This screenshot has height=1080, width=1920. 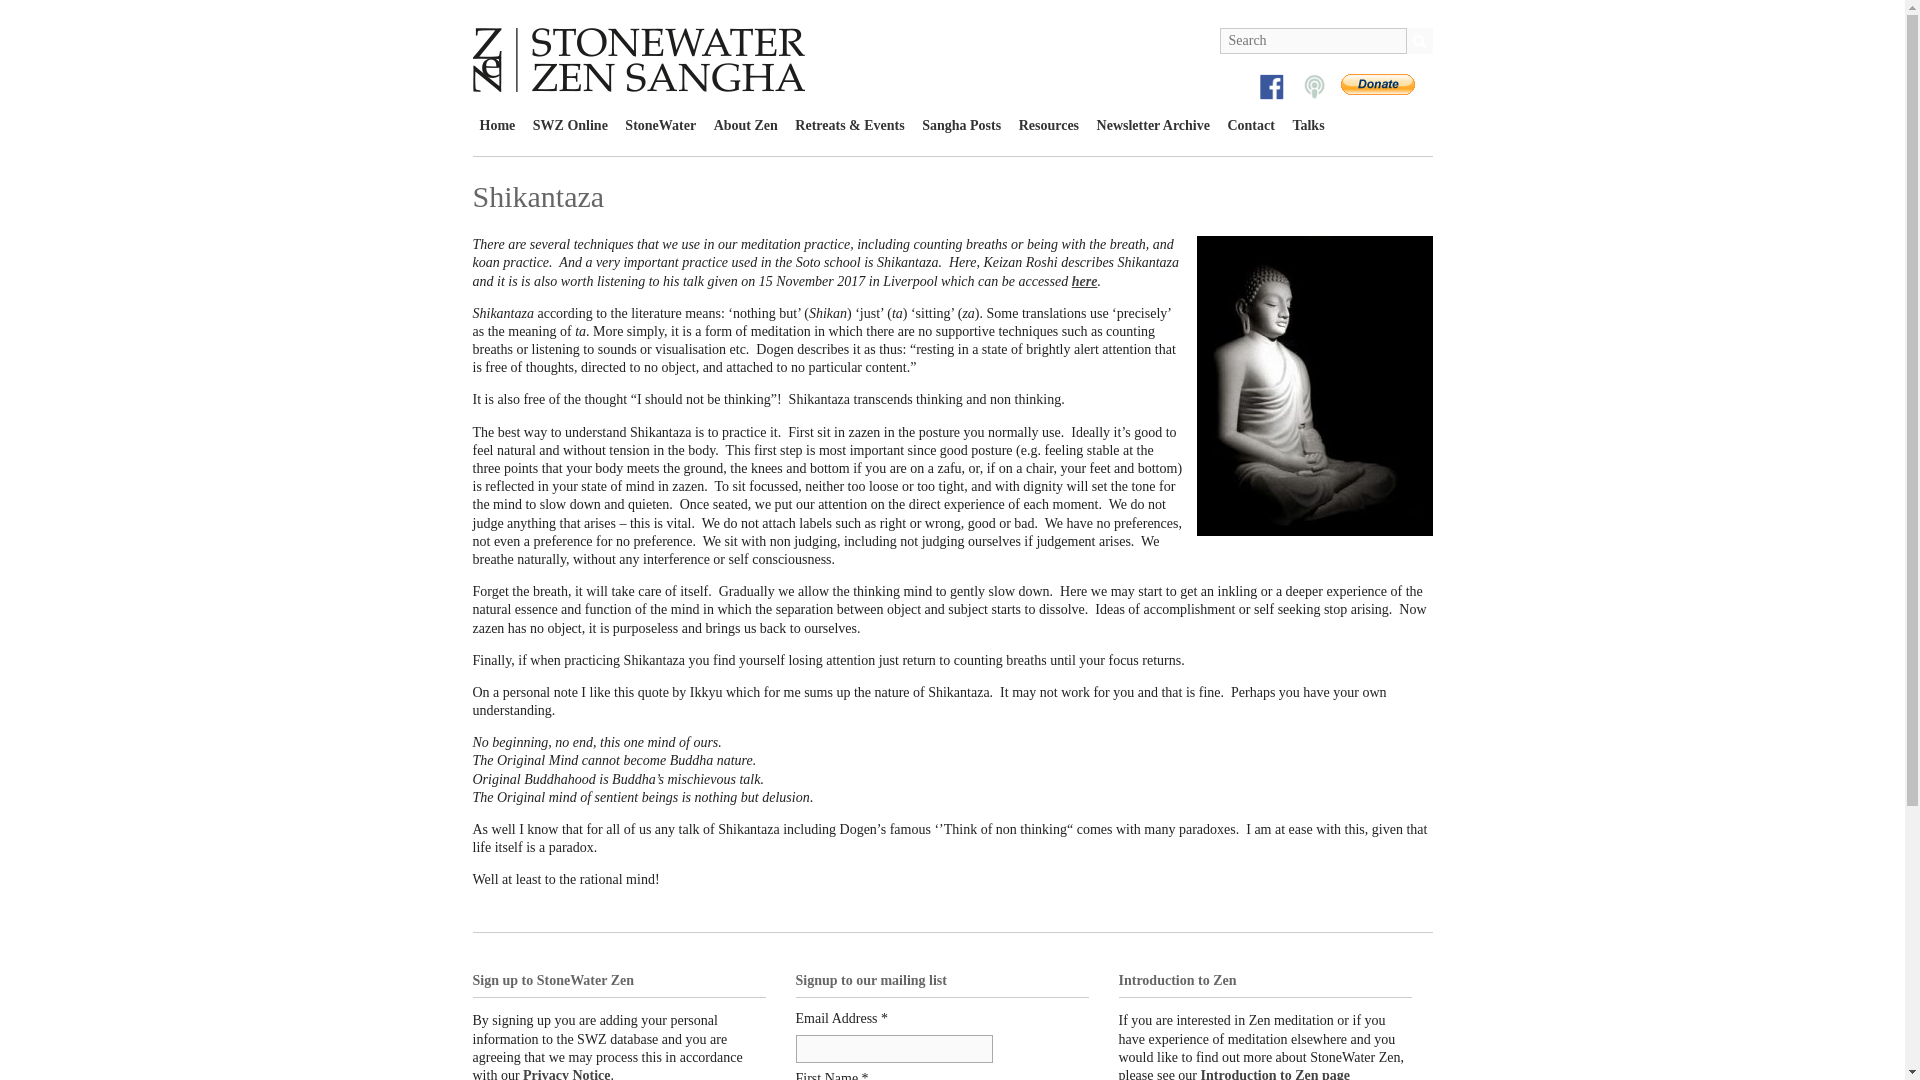 I want to click on PayPal - The safer, easier way to pay online!, so click(x=1376, y=84).